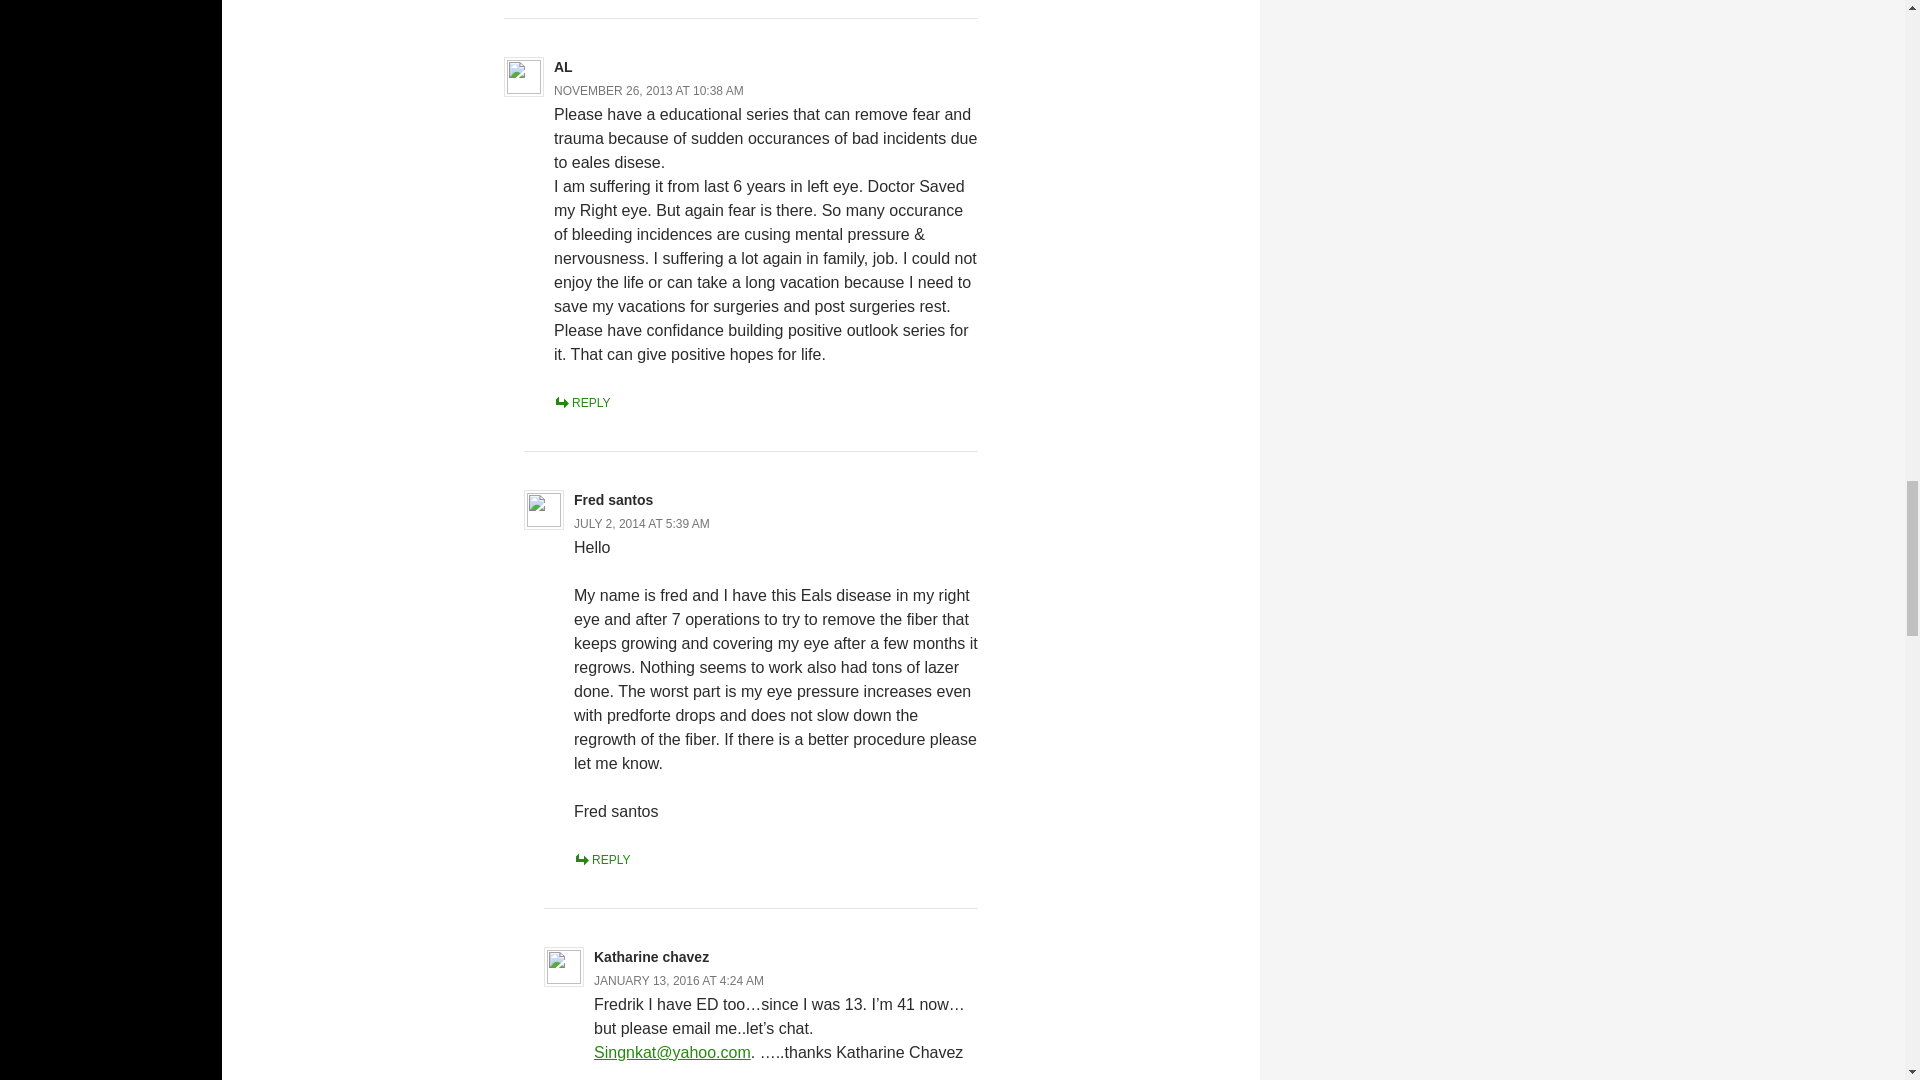 The width and height of the screenshot is (1920, 1080). Describe the element at coordinates (582, 403) in the screenshot. I see `REPLY` at that location.